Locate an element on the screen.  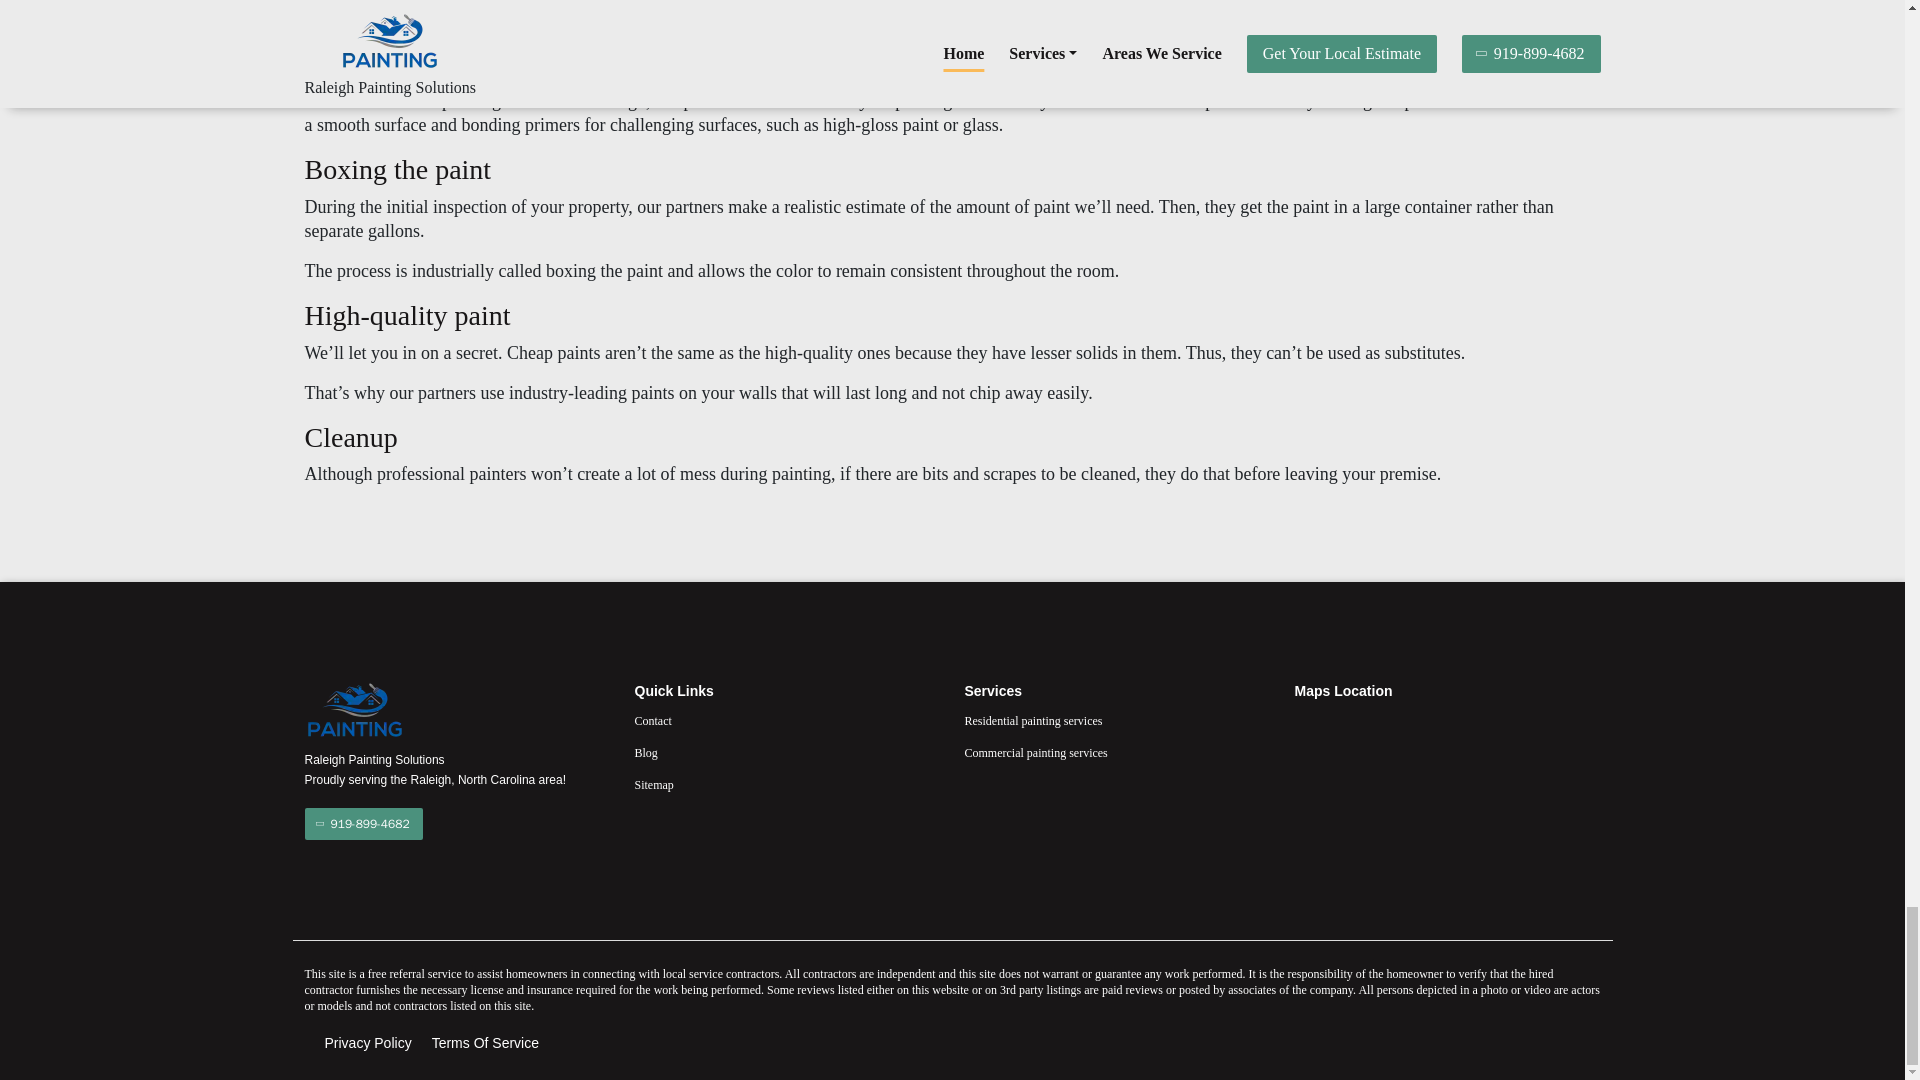
Terms Of Service is located at coordinates (486, 1043).